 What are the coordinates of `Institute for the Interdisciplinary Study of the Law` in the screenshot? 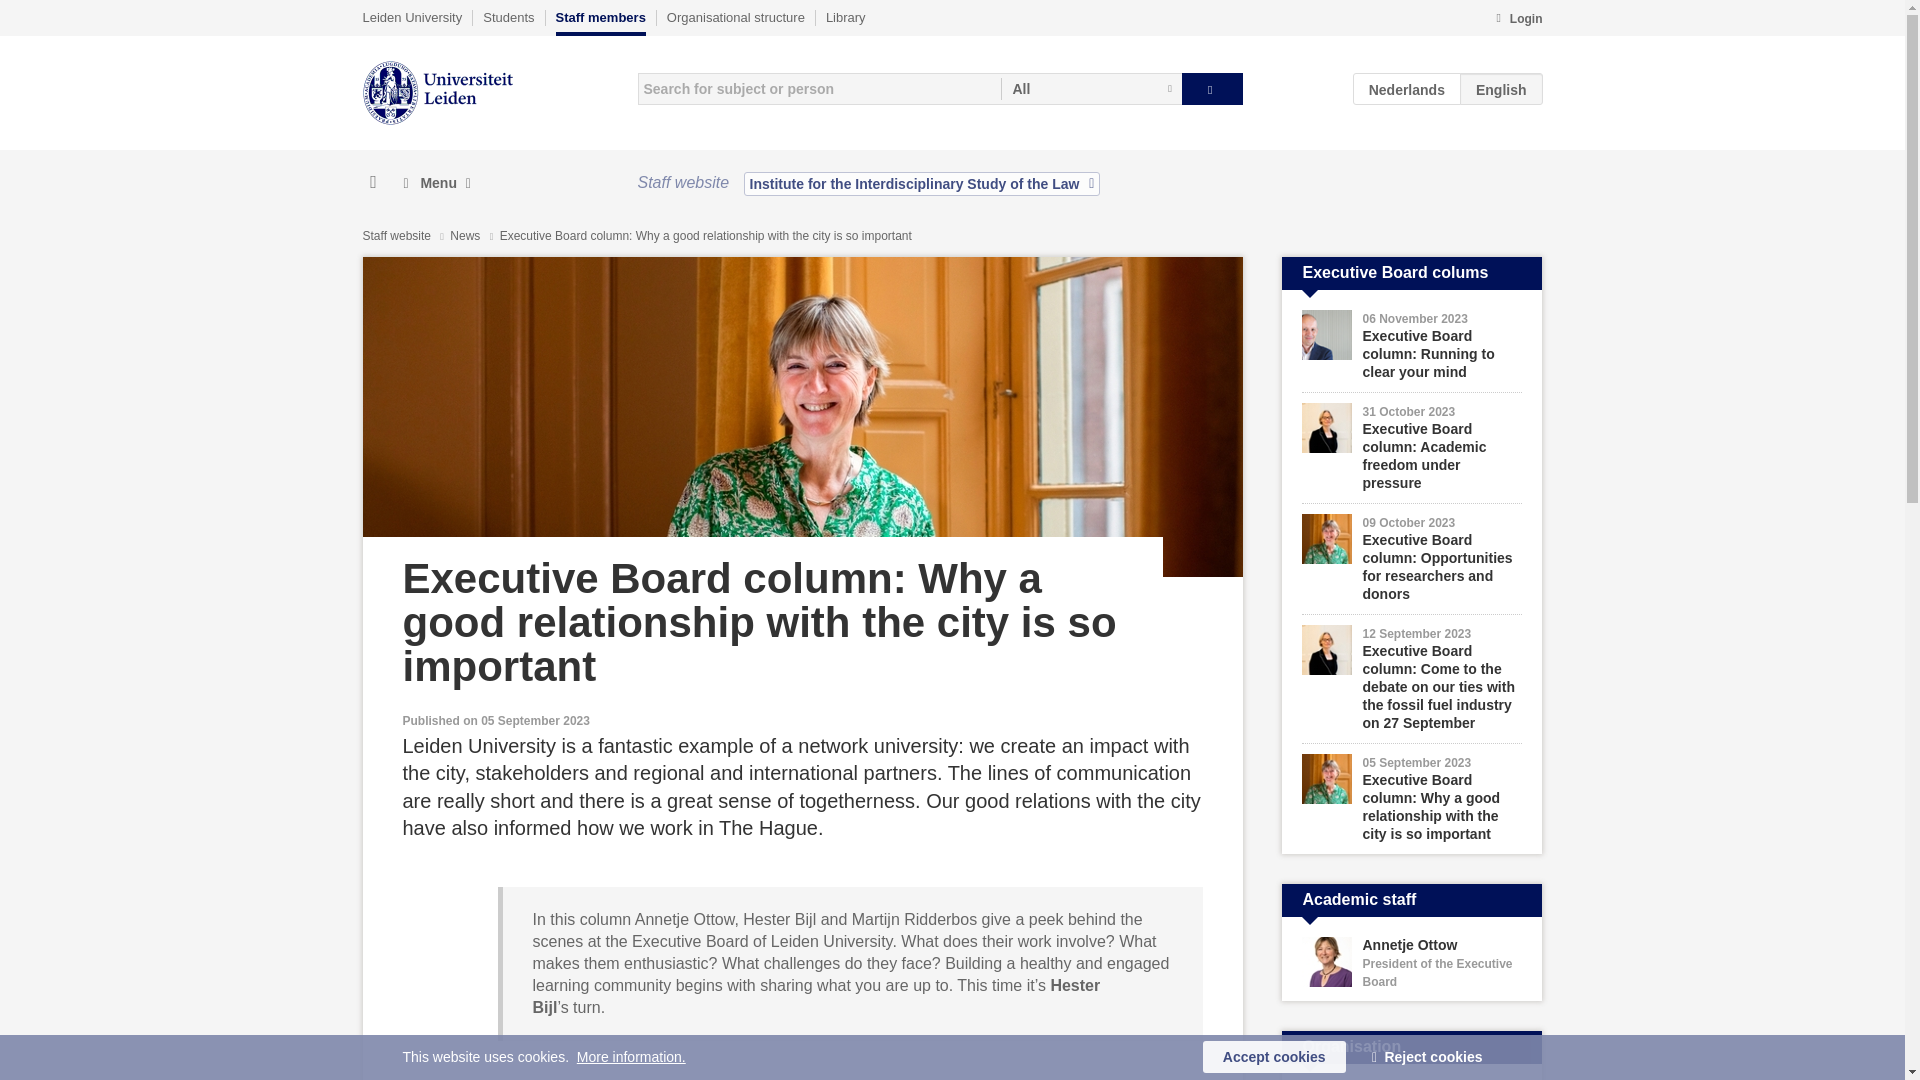 It's located at (922, 183).